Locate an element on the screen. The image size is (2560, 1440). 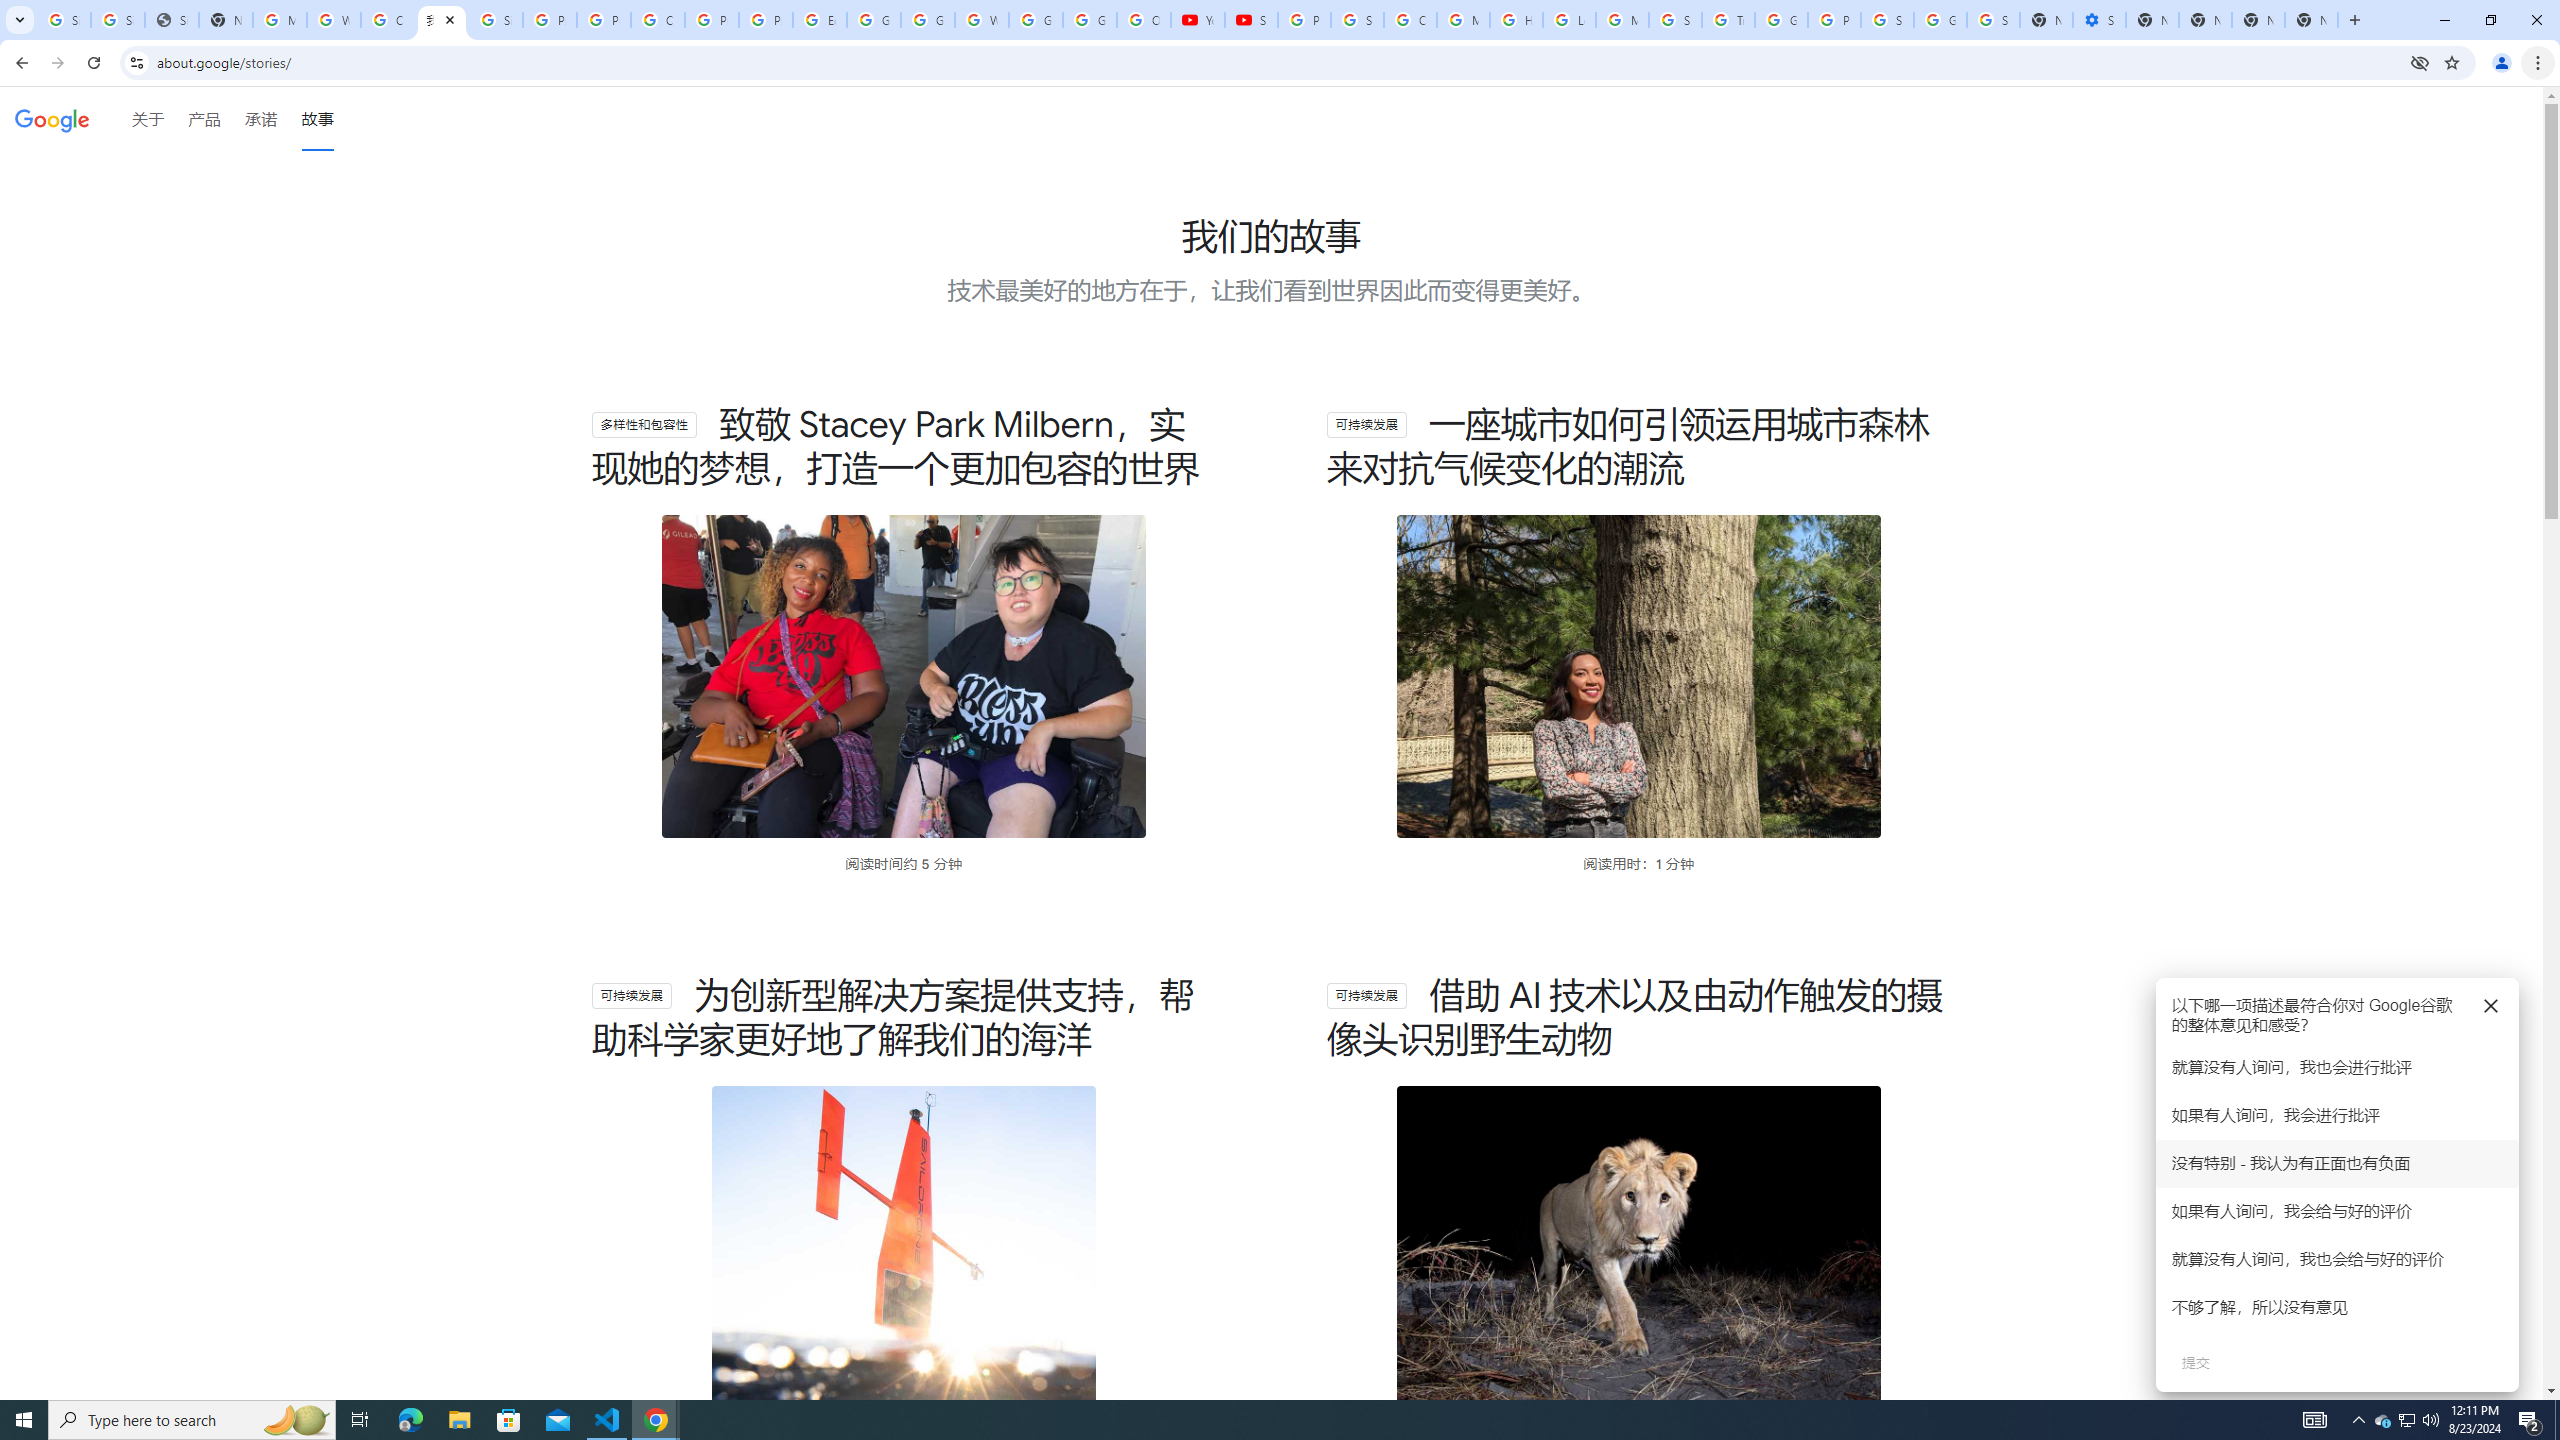
YouTube is located at coordinates (1198, 20).